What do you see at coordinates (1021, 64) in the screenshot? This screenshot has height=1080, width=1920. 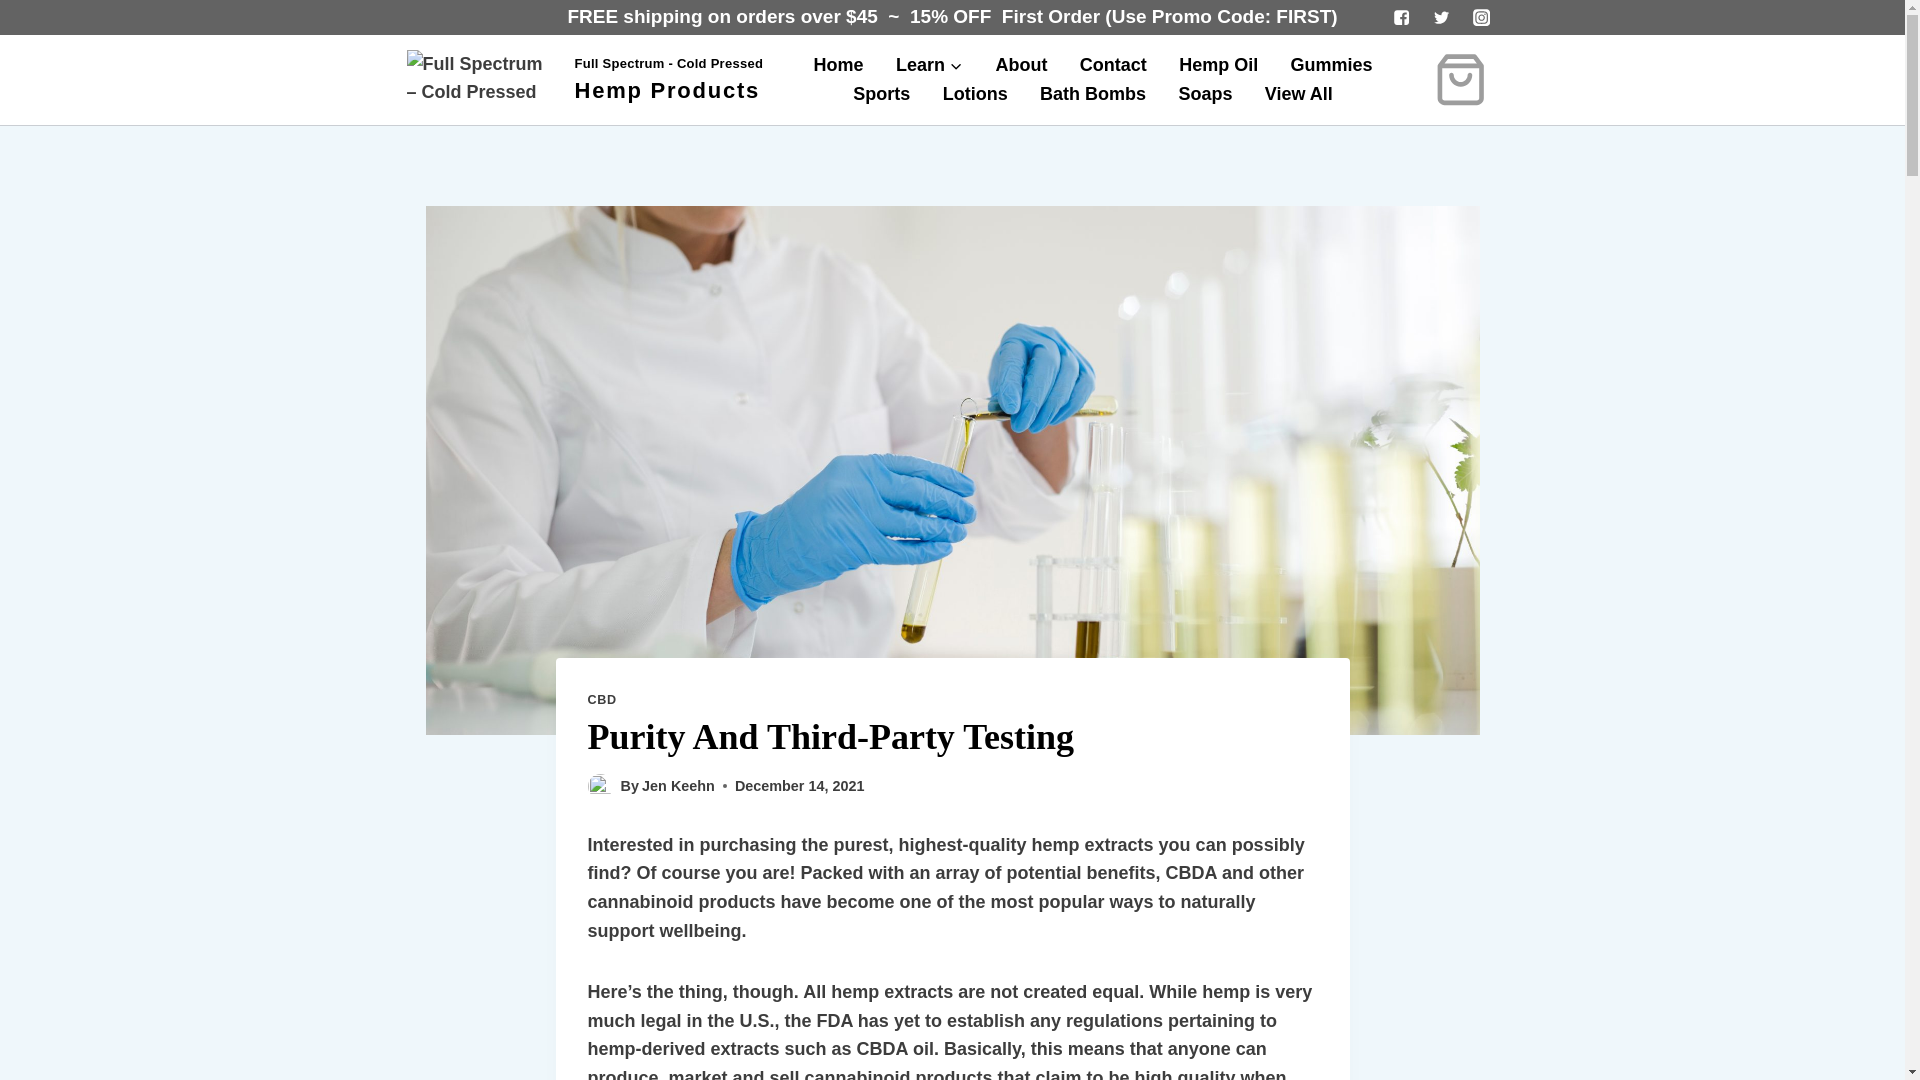 I see `About` at bounding box center [1021, 64].